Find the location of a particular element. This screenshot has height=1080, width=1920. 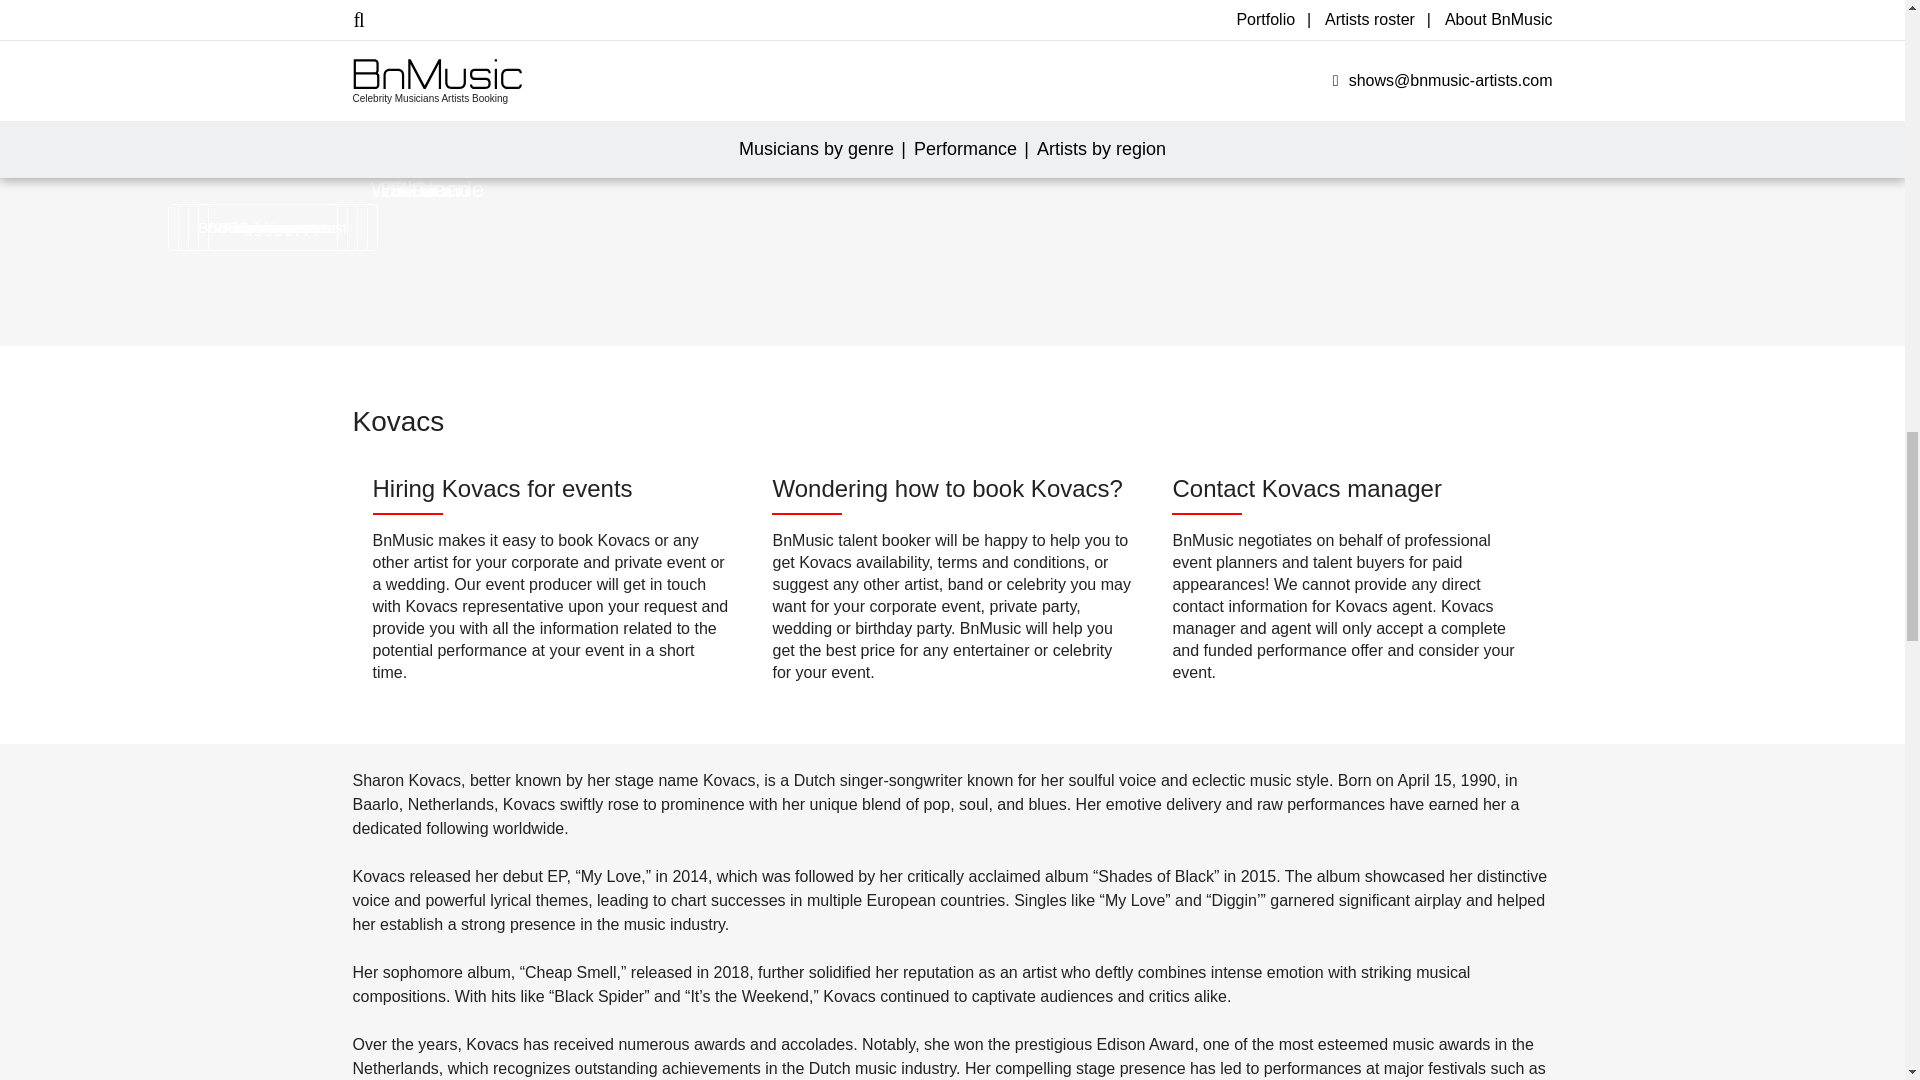

Booking request is located at coordinates (282, 227).